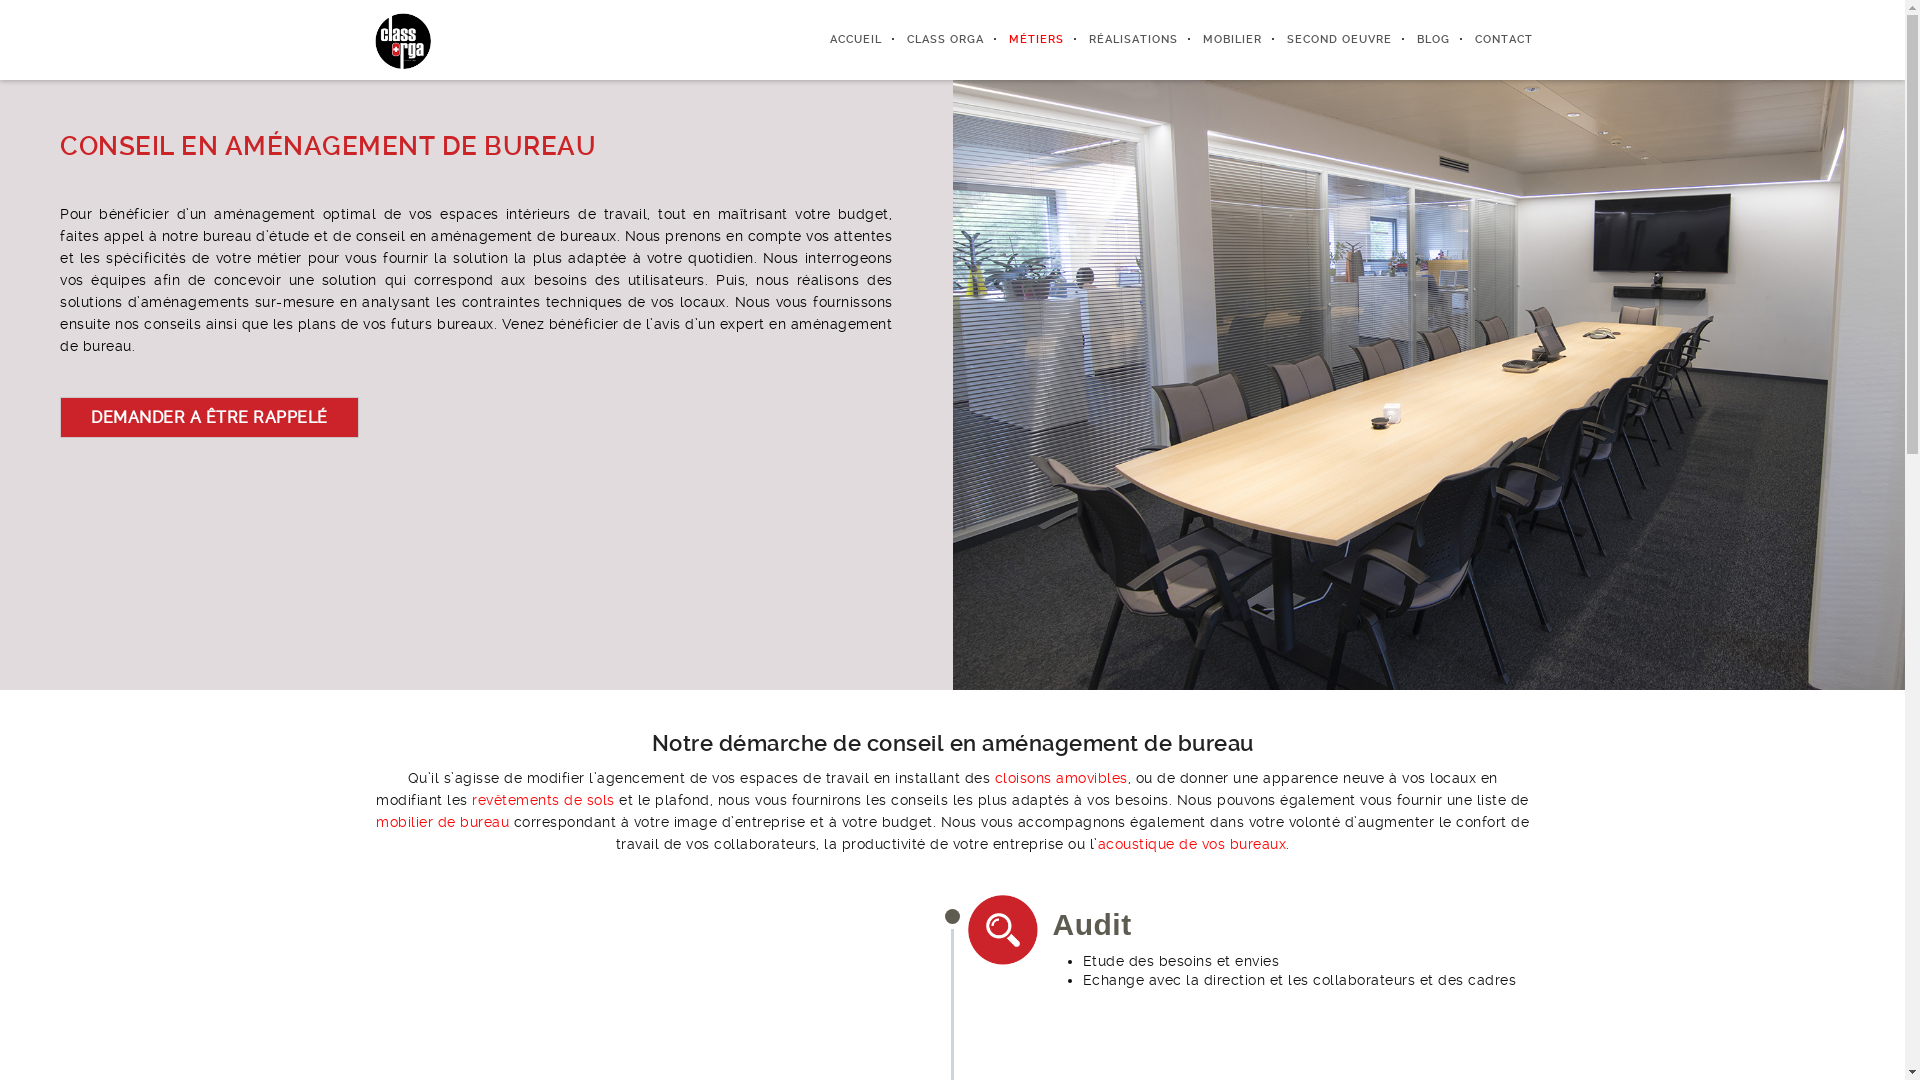 Image resolution: width=1920 pixels, height=1080 pixels. Describe the element at coordinates (1421, 40) in the screenshot. I see `BLOG` at that location.